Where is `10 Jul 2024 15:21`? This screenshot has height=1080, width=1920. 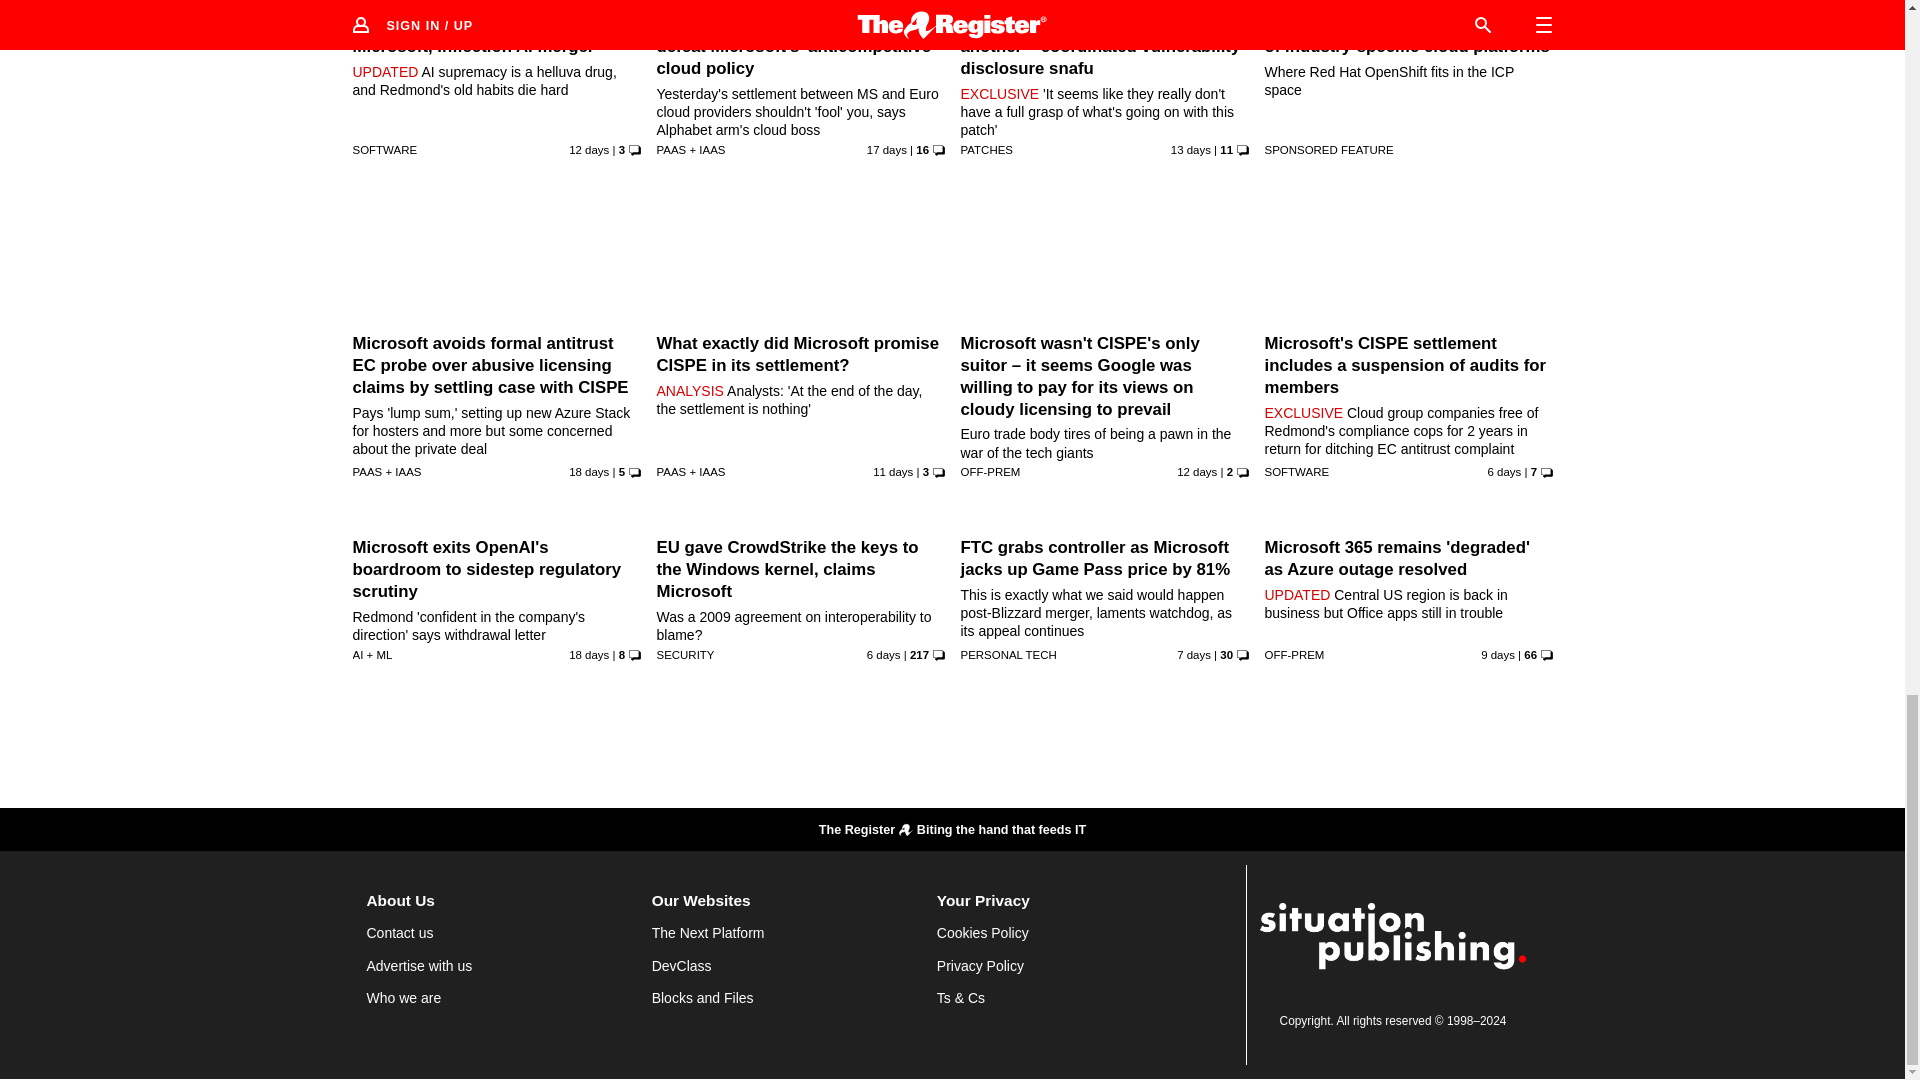
10 Jul 2024 15:21 is located at coordinates (588, 472).